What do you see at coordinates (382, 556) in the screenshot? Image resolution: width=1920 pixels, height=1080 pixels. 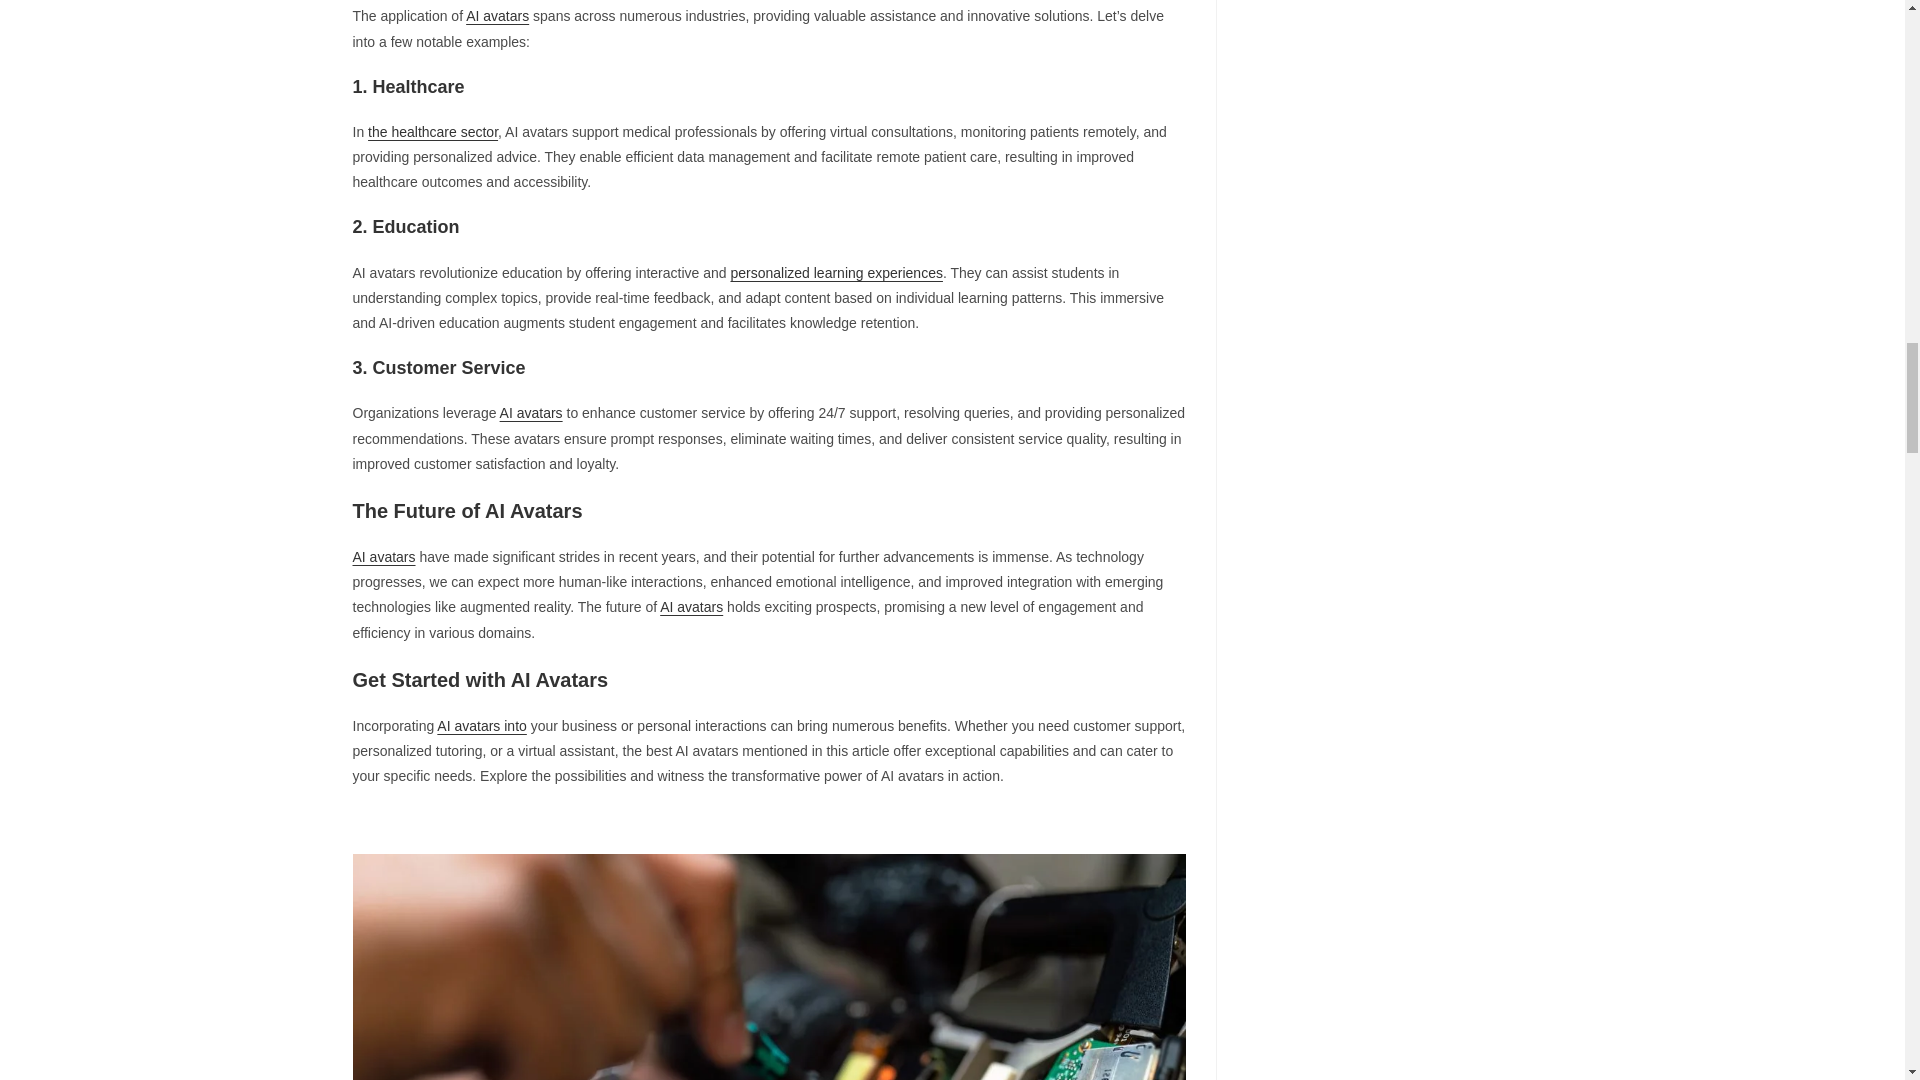 I see `AI avatars` at bounding box center [382, 556].